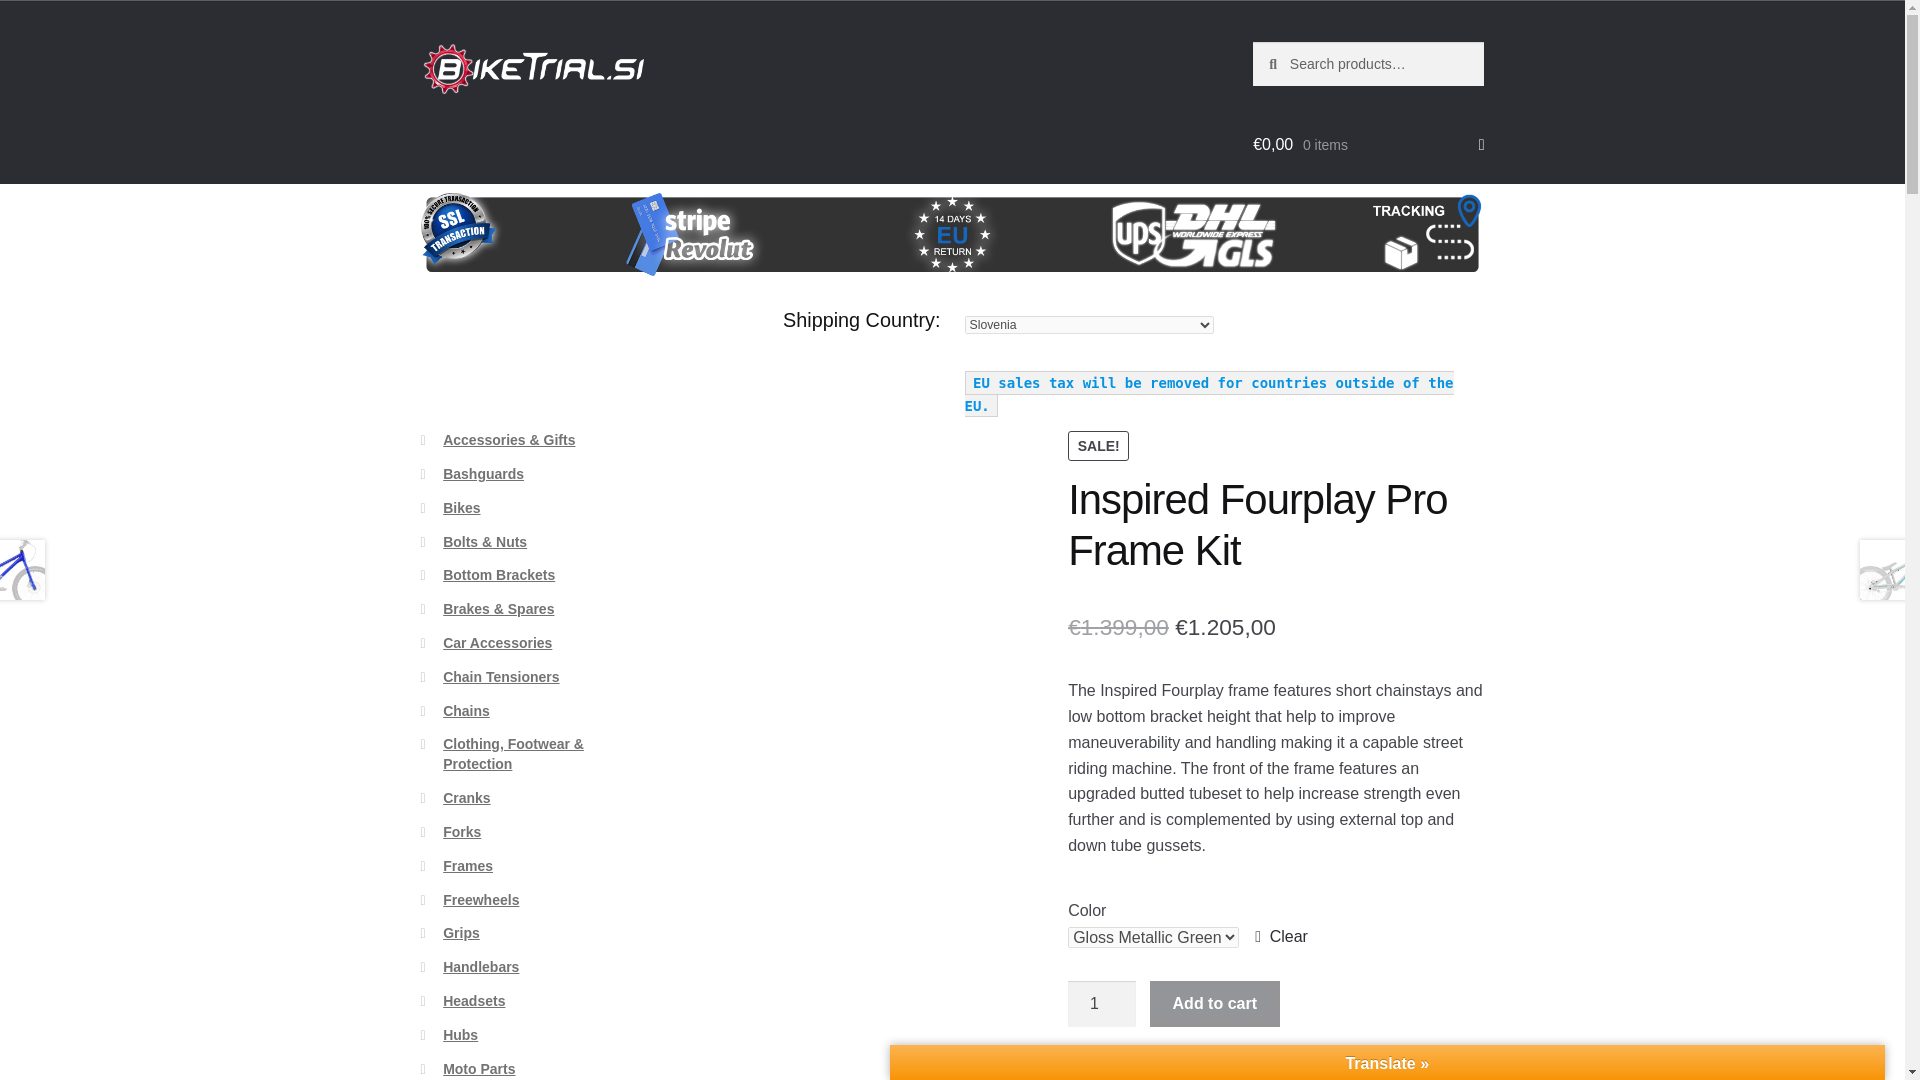  I want to click on Contact Us, so click(681, 132).